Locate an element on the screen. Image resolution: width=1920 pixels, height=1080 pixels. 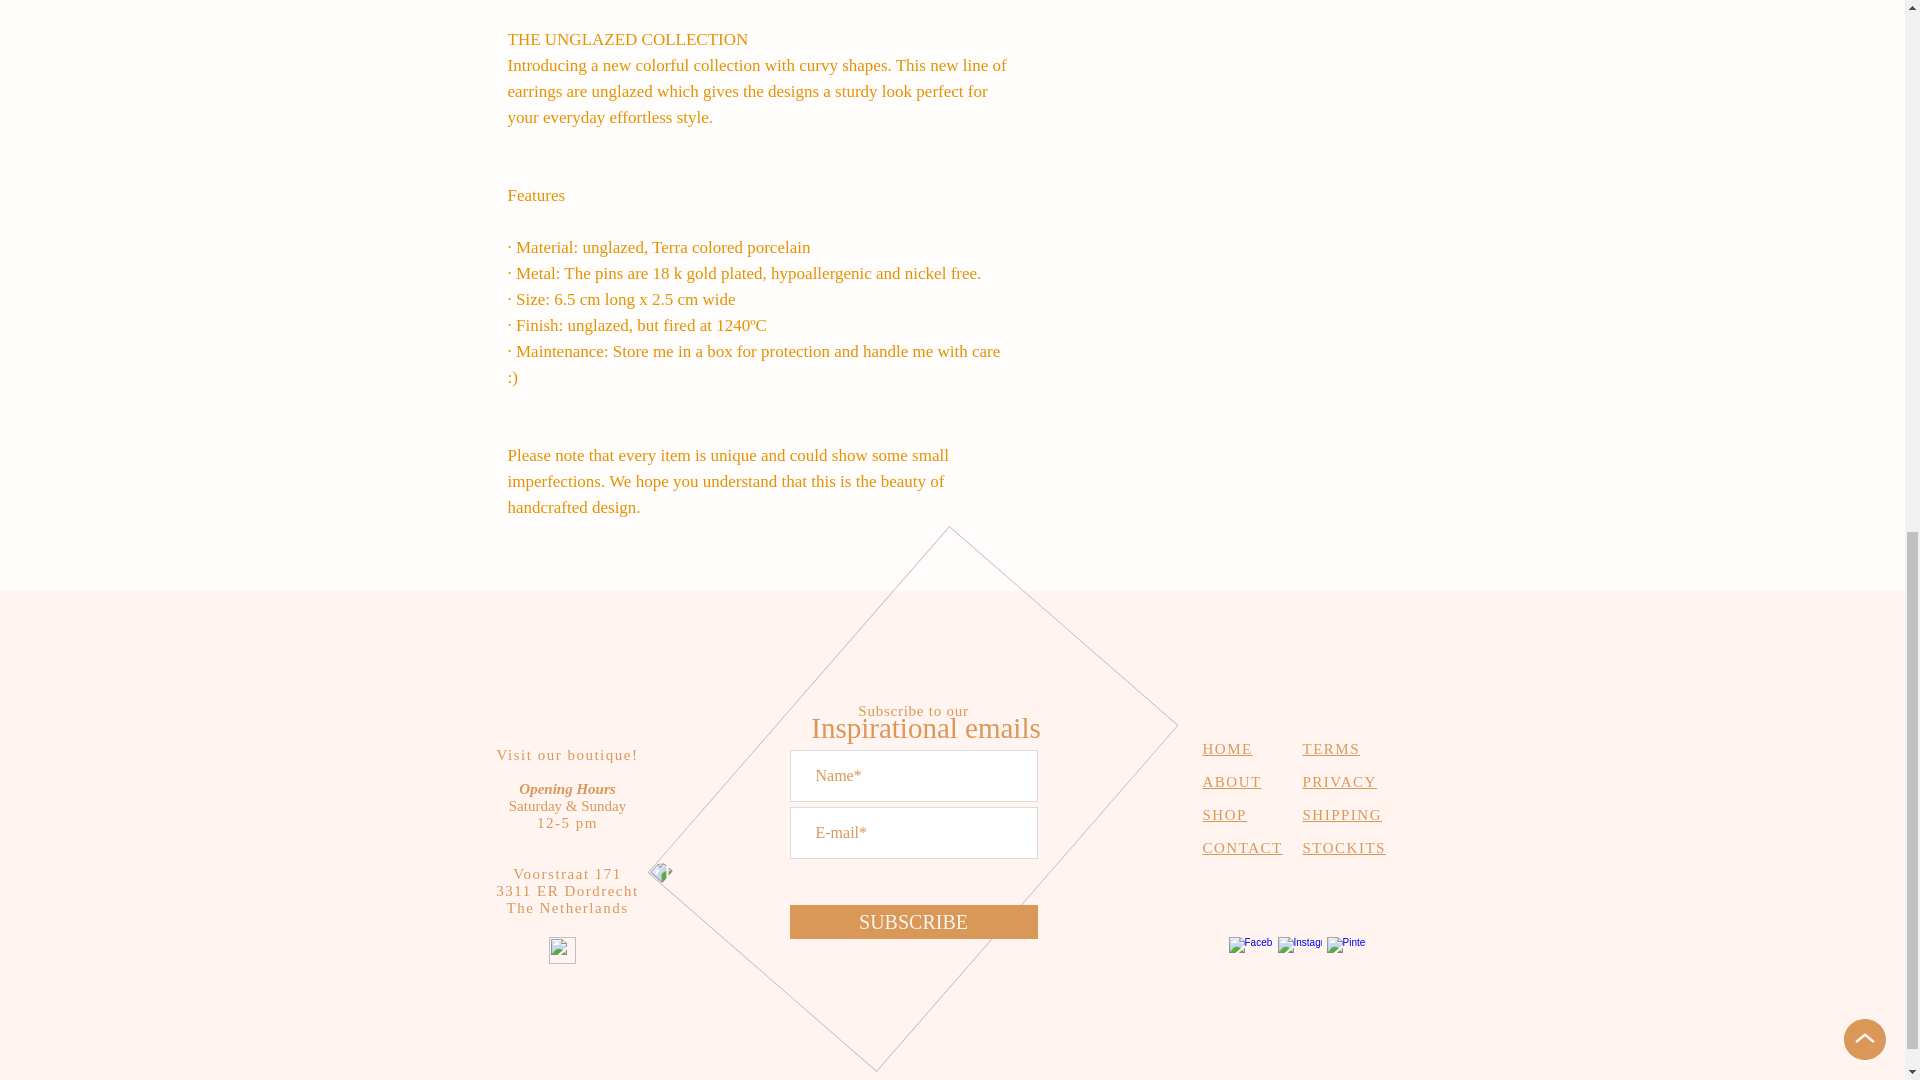
SHOP is located at coordinates (1224, 814).